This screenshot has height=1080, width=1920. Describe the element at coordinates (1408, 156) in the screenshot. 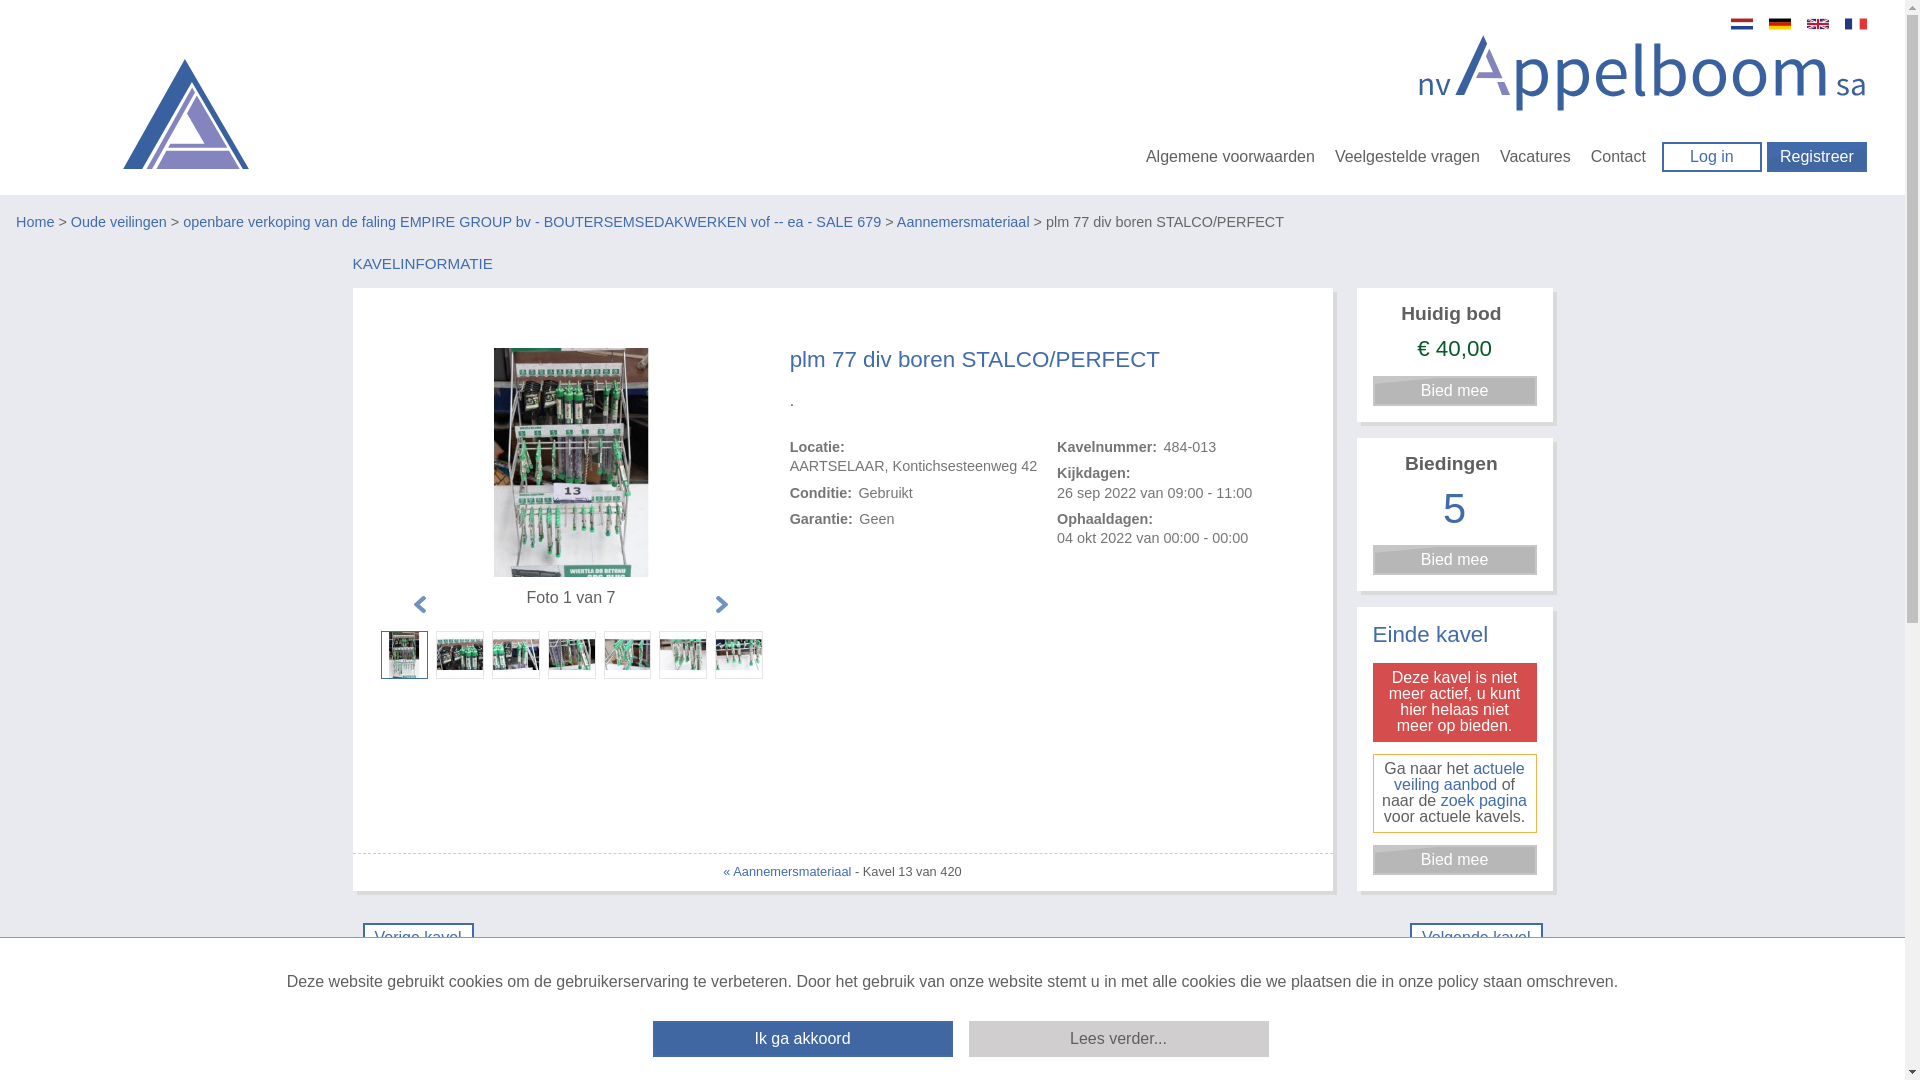

I see `Veelgestelde vragen` at that location.